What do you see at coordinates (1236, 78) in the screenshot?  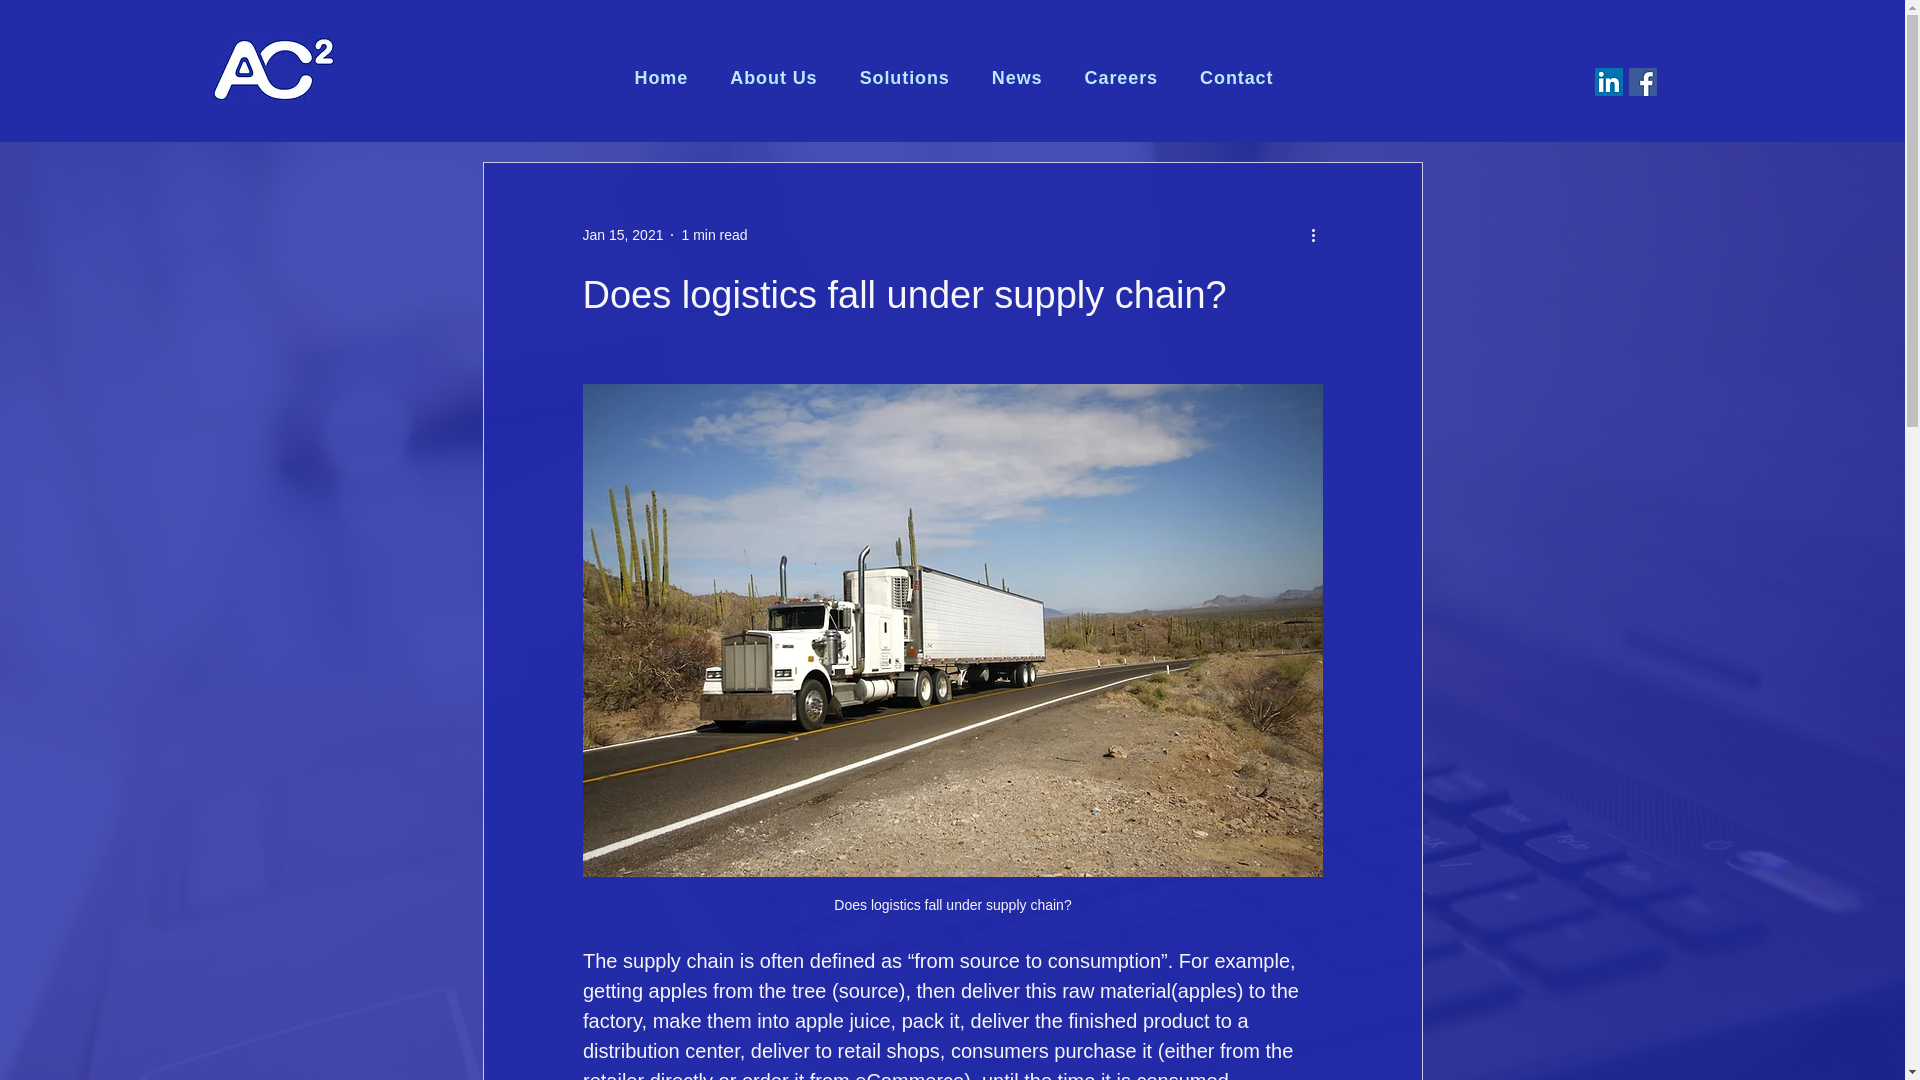 I see `Contact` at bounding box center [1236, 78].